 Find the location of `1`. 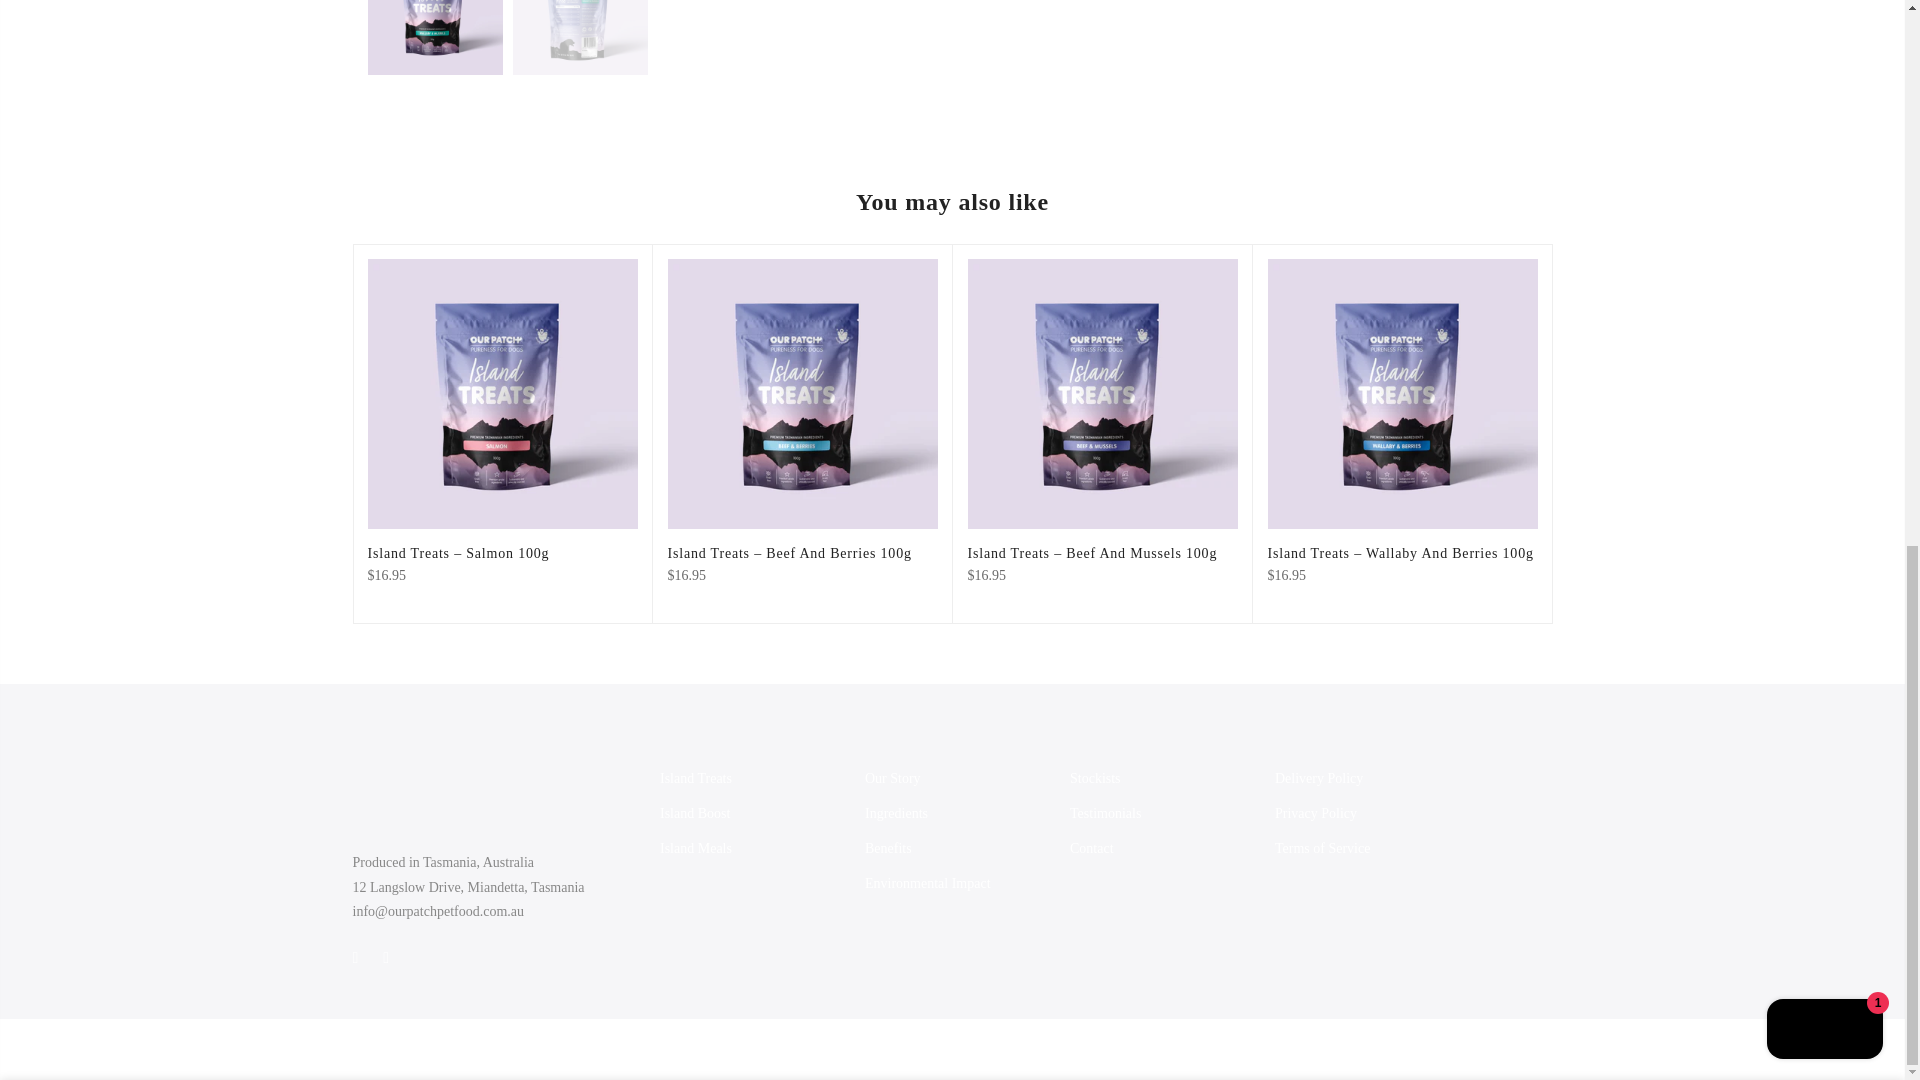

1 is located at coordinates (1287, 20).